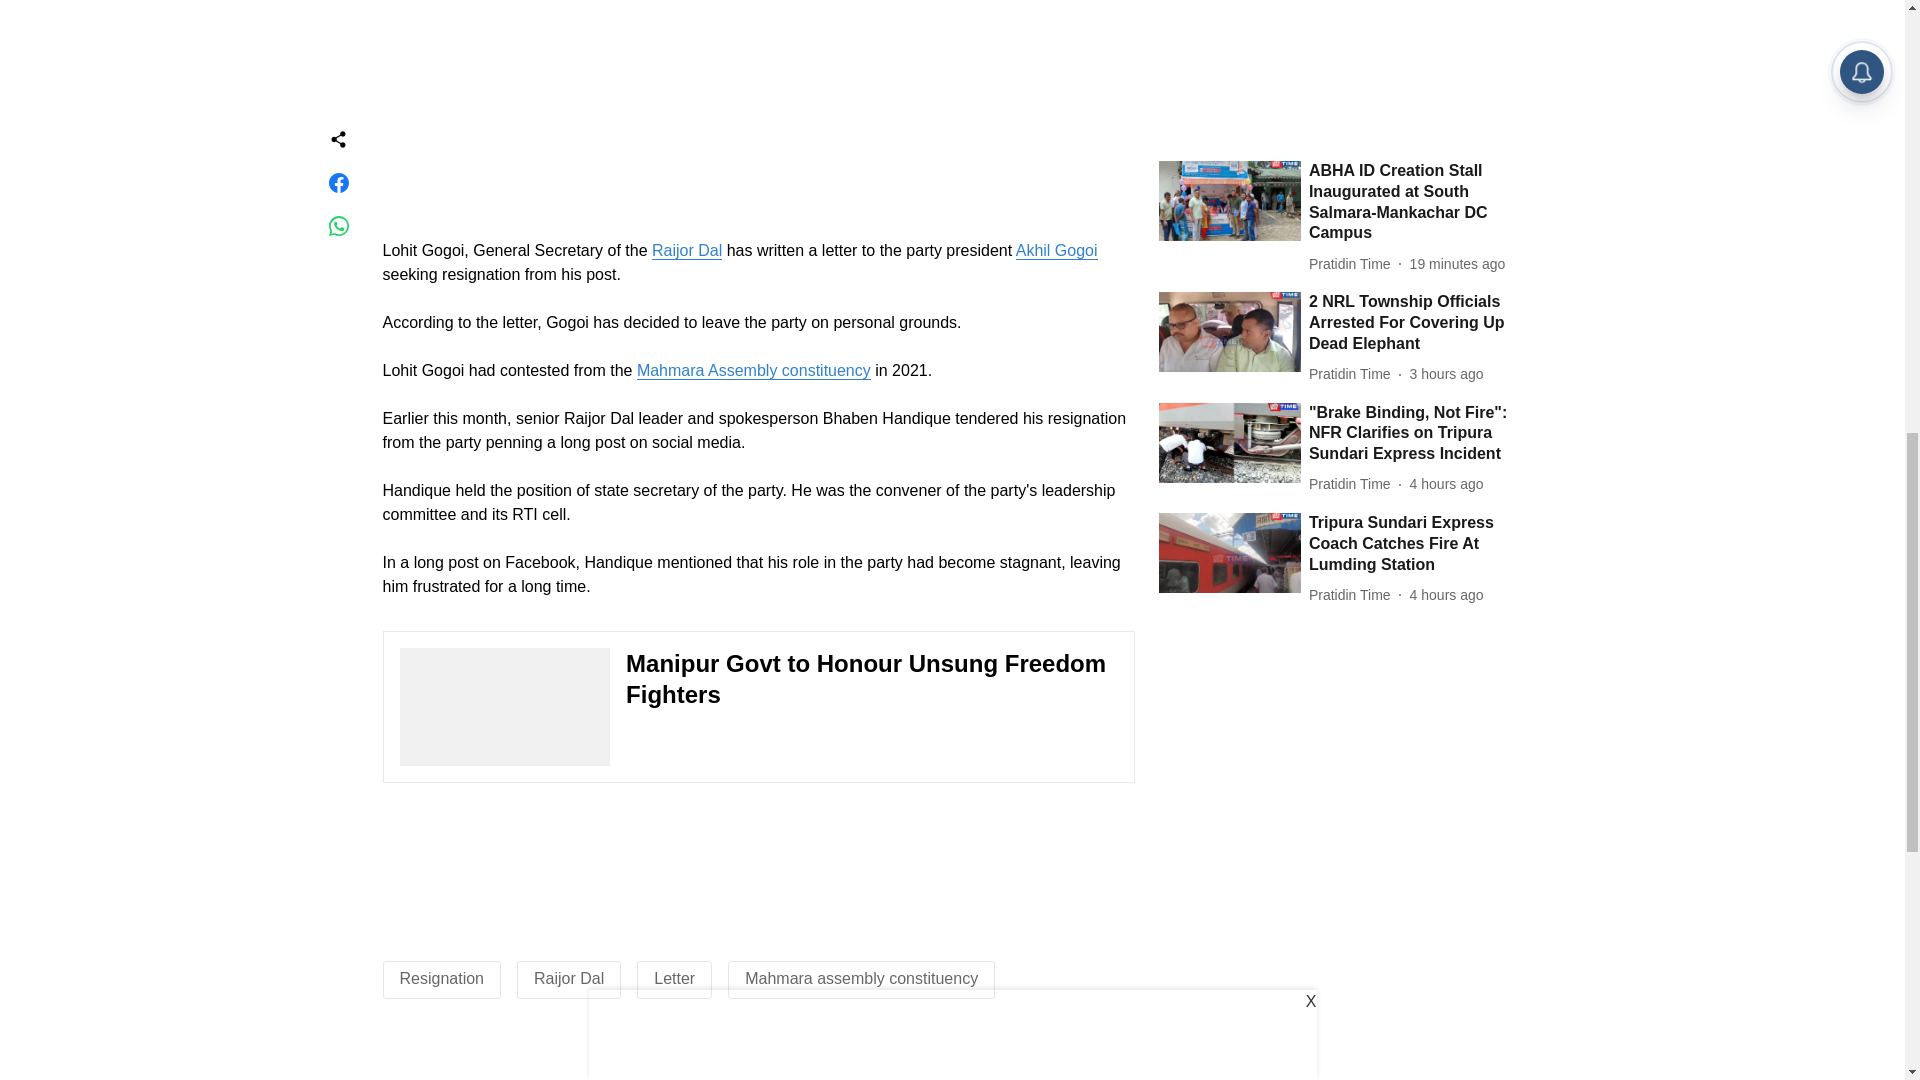 The image size is (1920, 1080). I want to click on Raijor Dal, so click(686, 250).